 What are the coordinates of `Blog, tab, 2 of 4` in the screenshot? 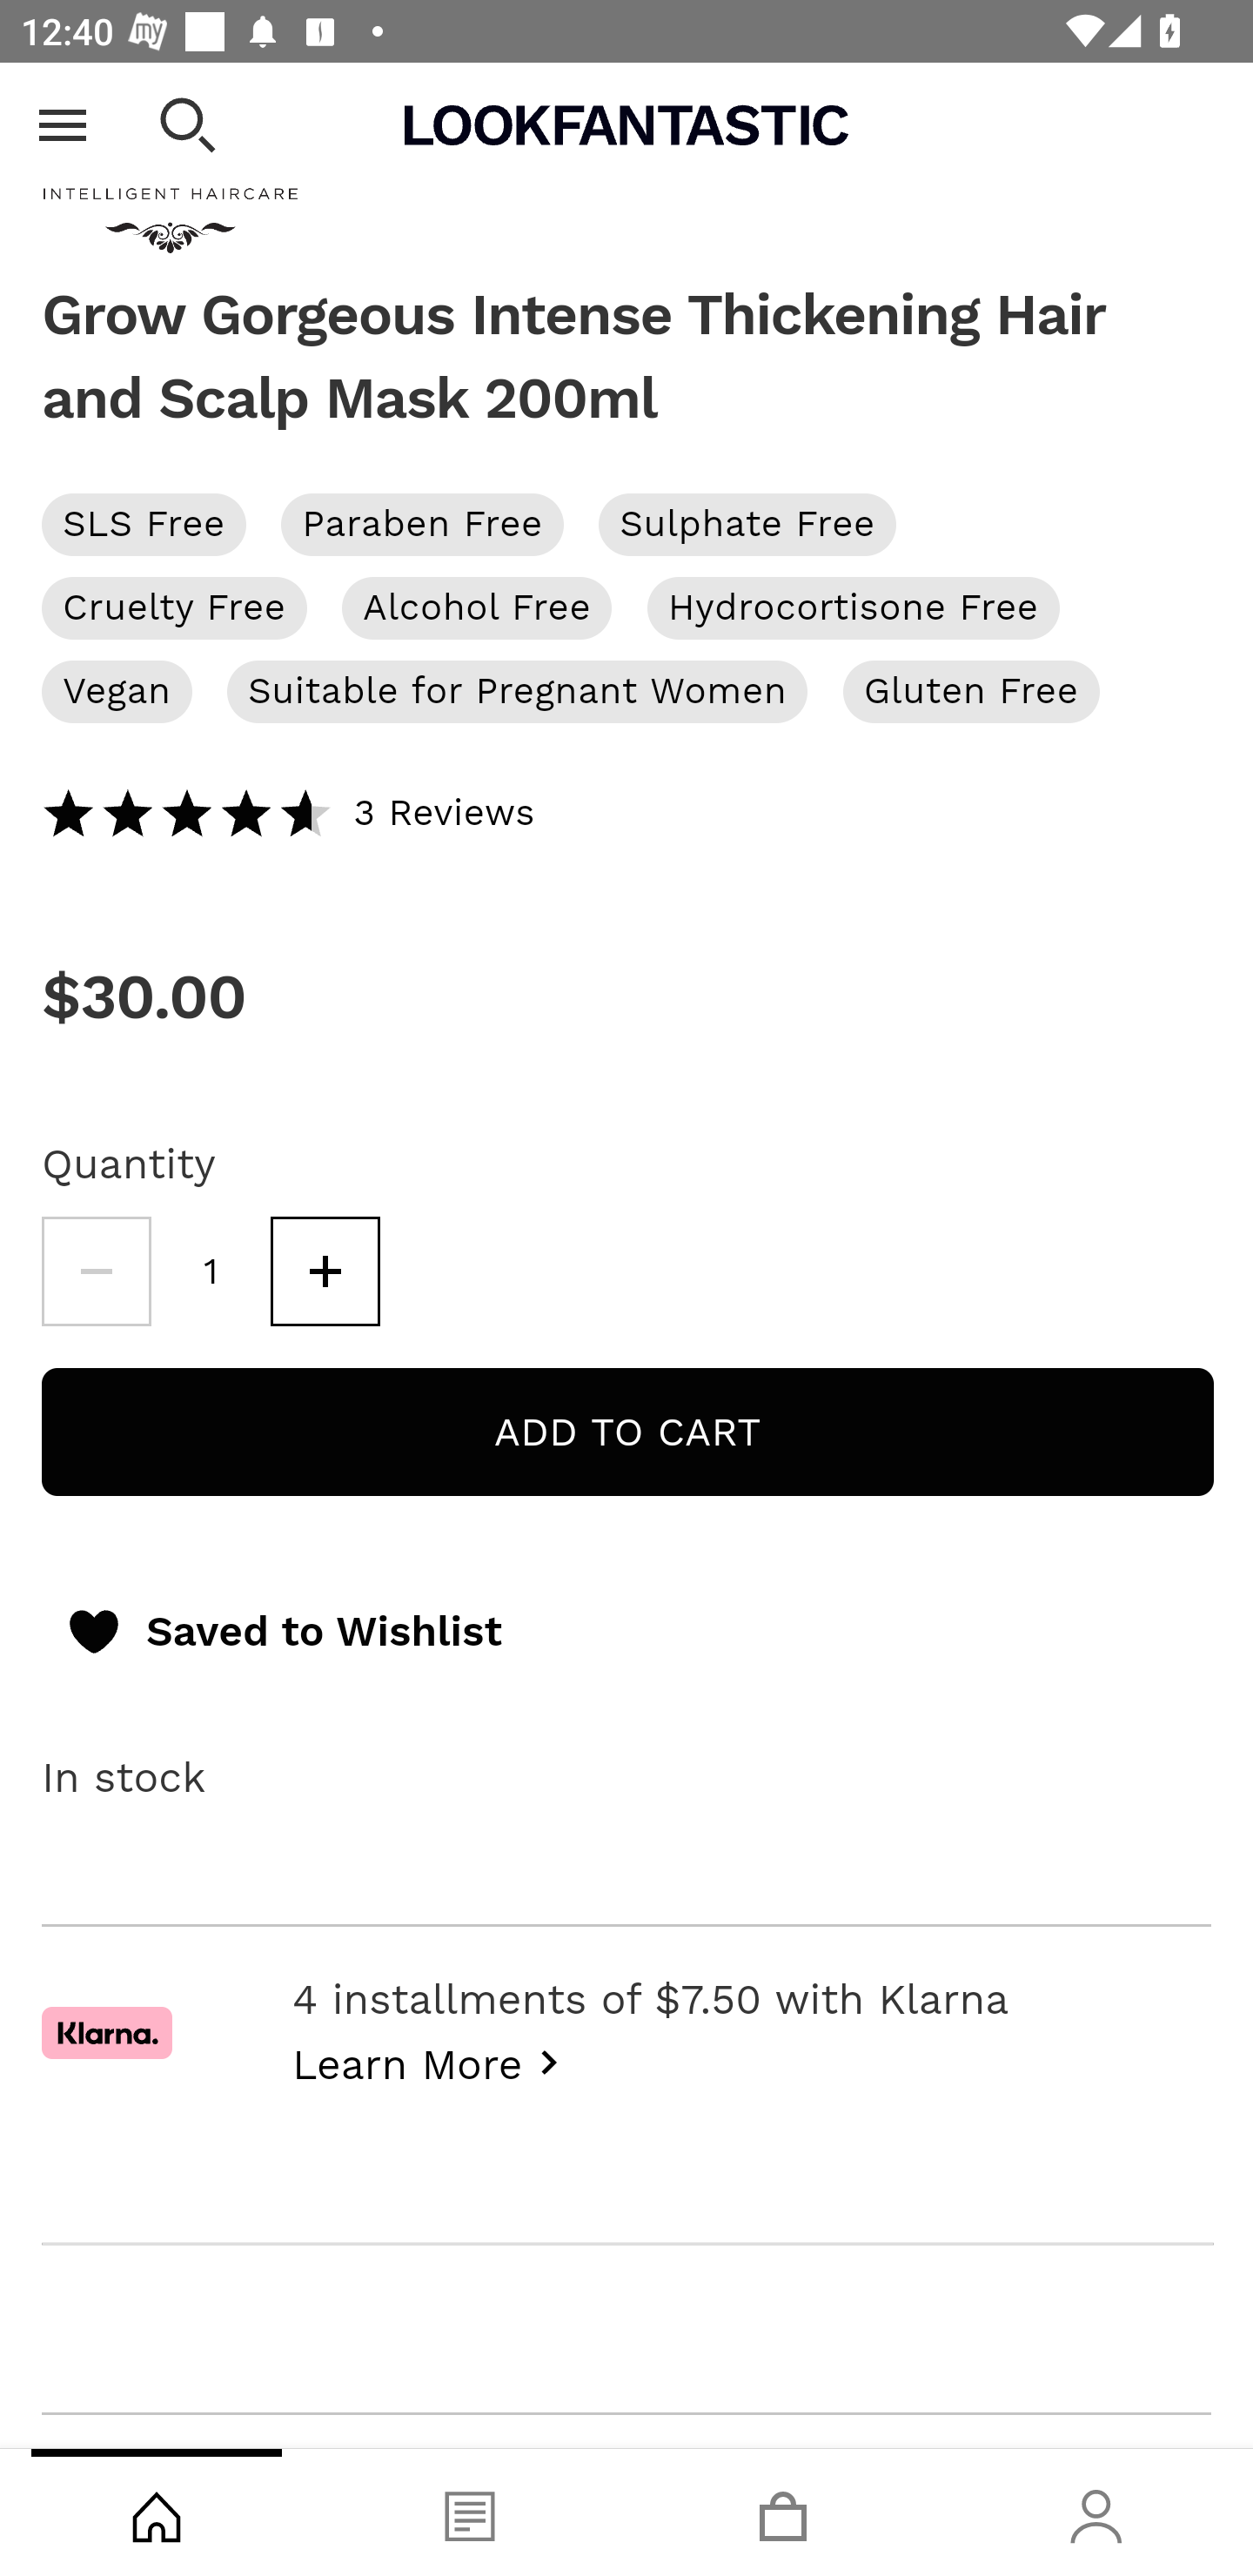 It's located at (470, 2512).